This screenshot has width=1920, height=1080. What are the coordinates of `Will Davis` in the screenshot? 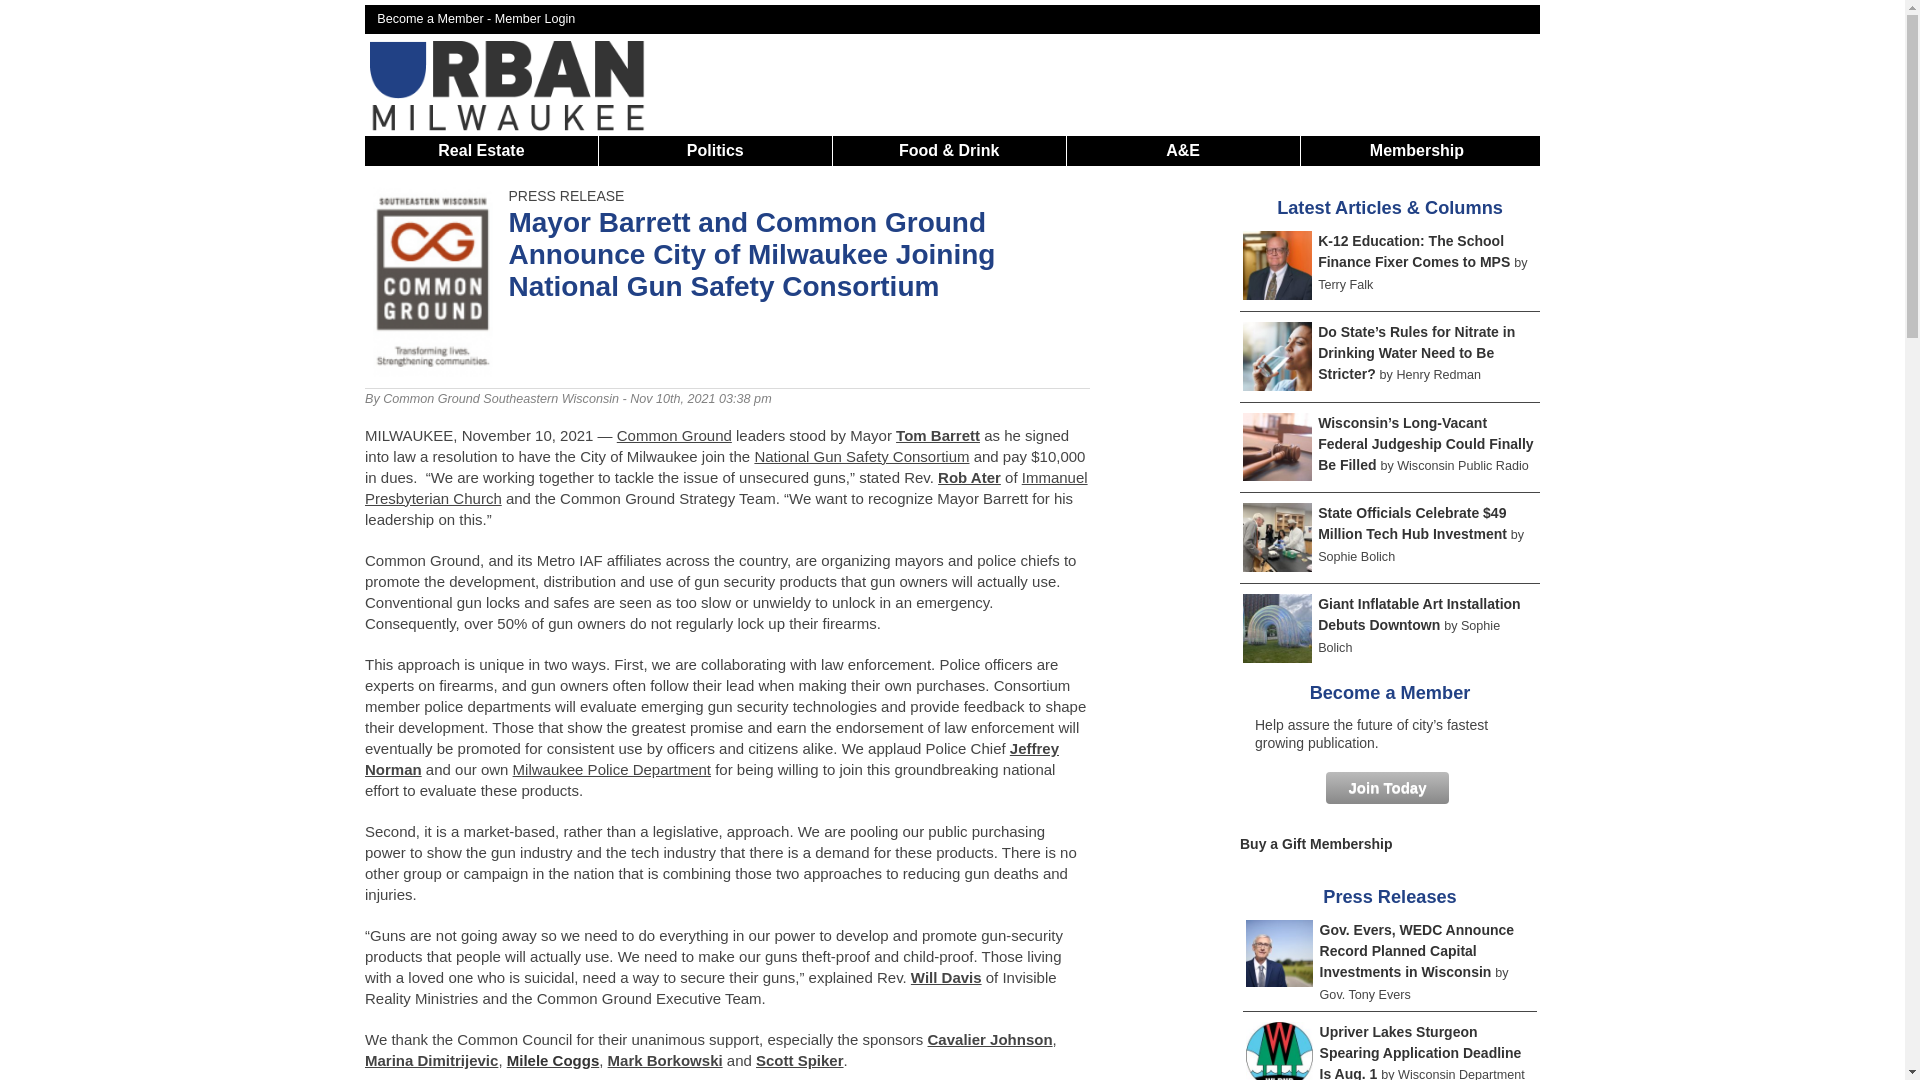 It's located at (946, 977).